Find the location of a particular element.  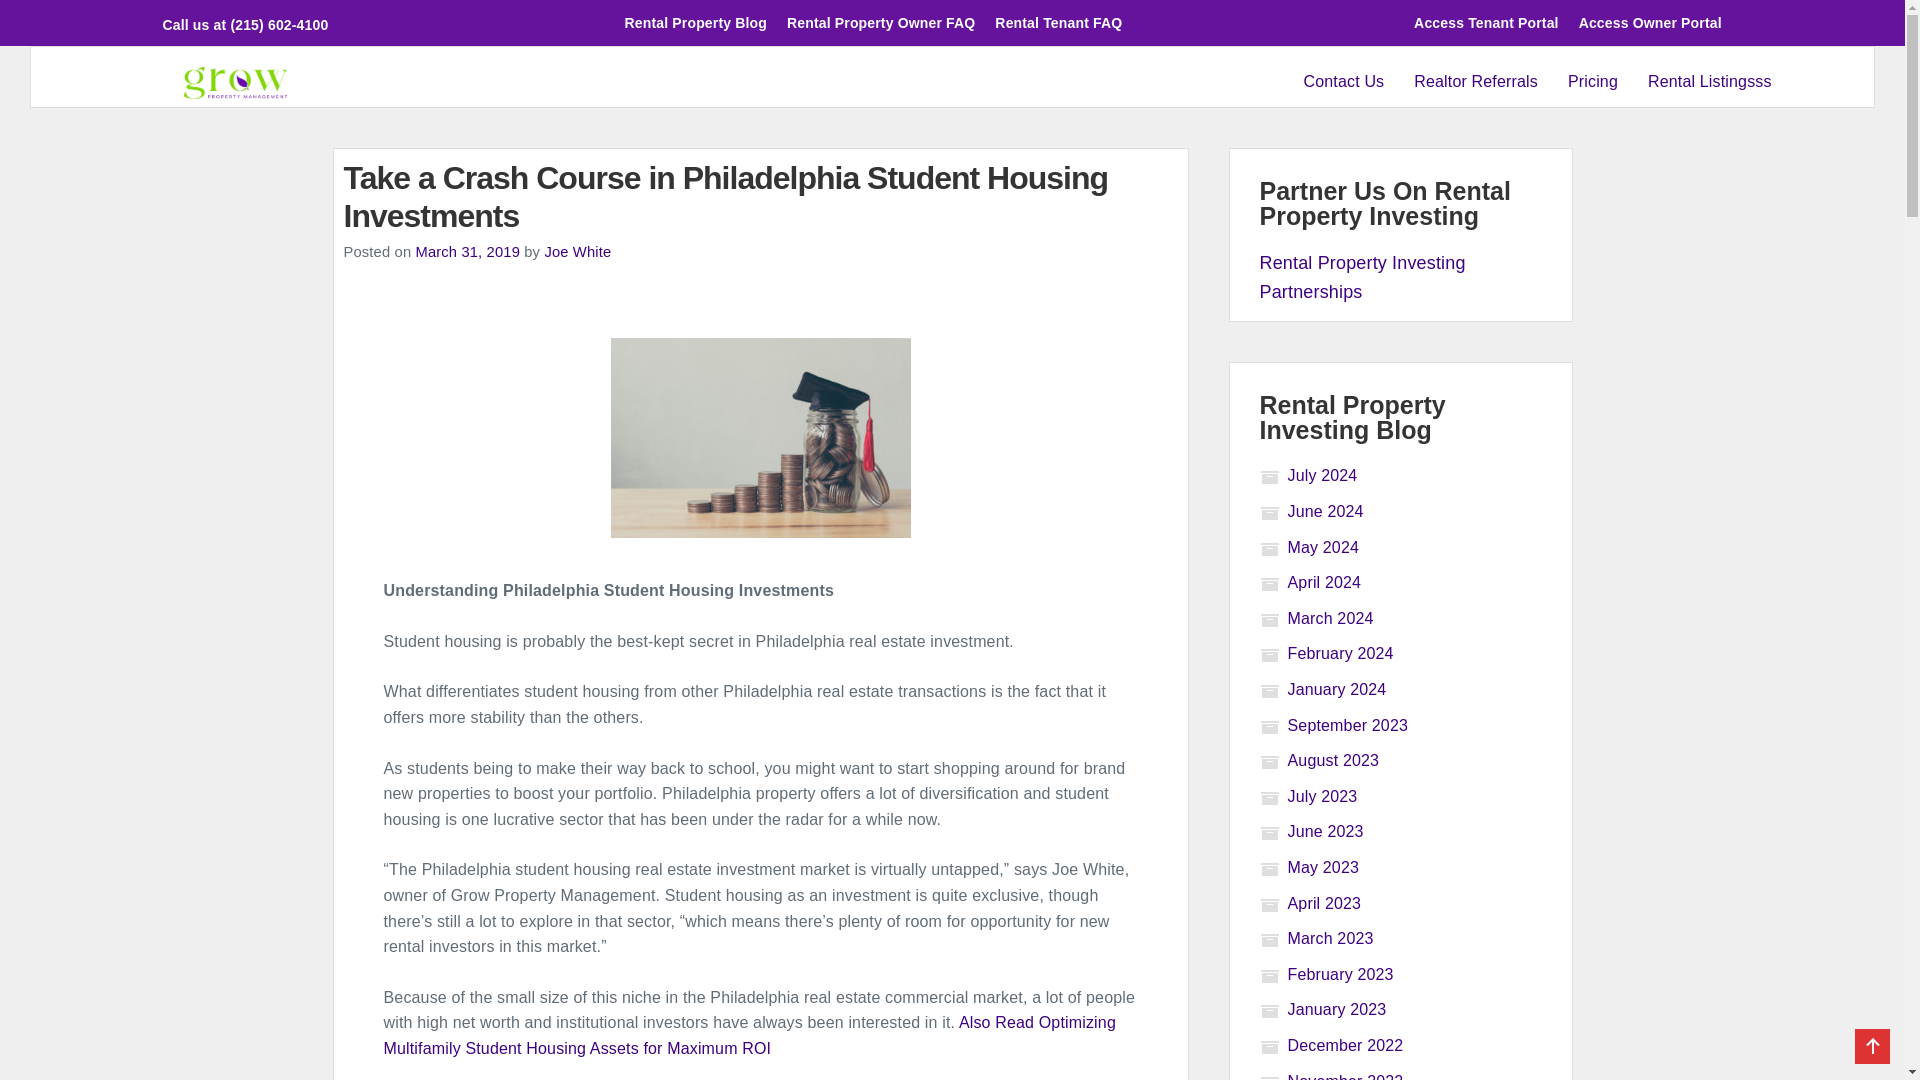

Access Tenant Portal is located at coordinates (1486, 23).